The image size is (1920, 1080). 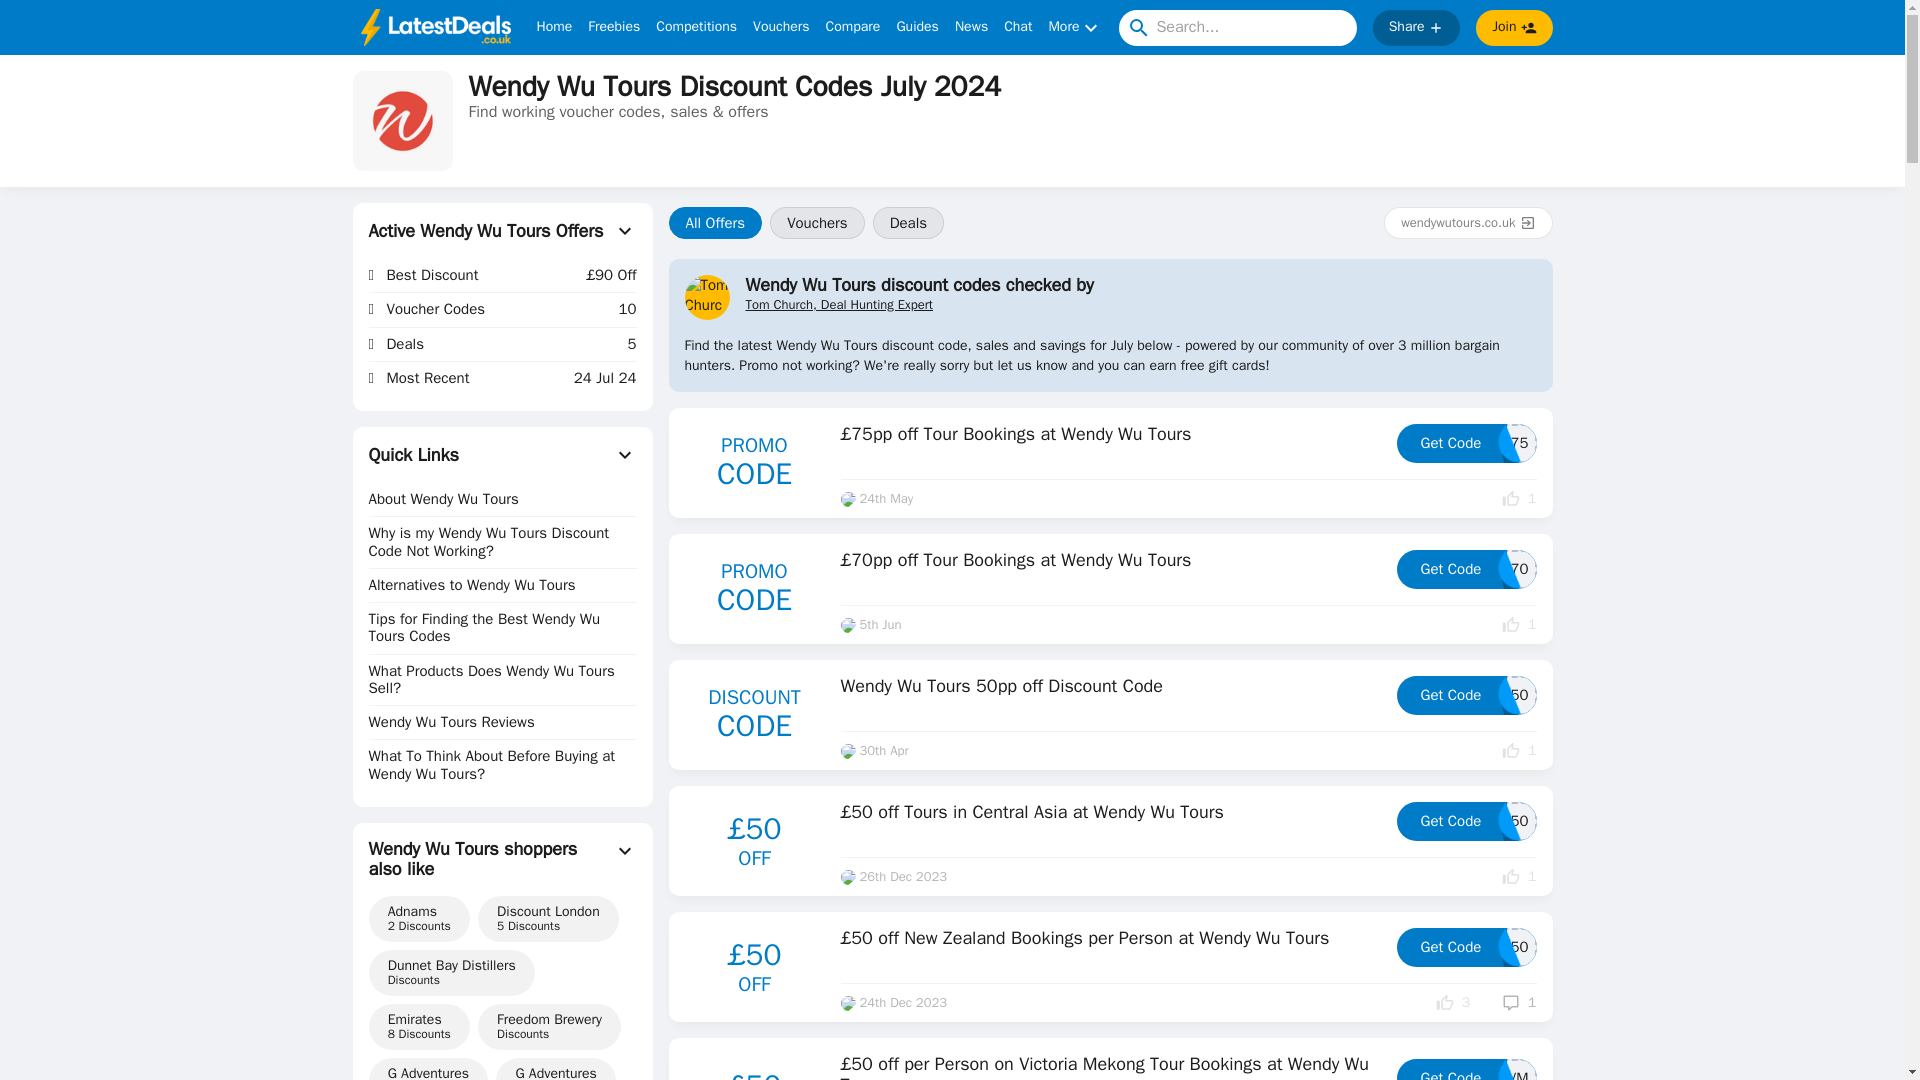 What do you see at coordinates (853, 28) in the screenshot?
I see `wendywutours.co.uk` at bounding box center [853, 28].